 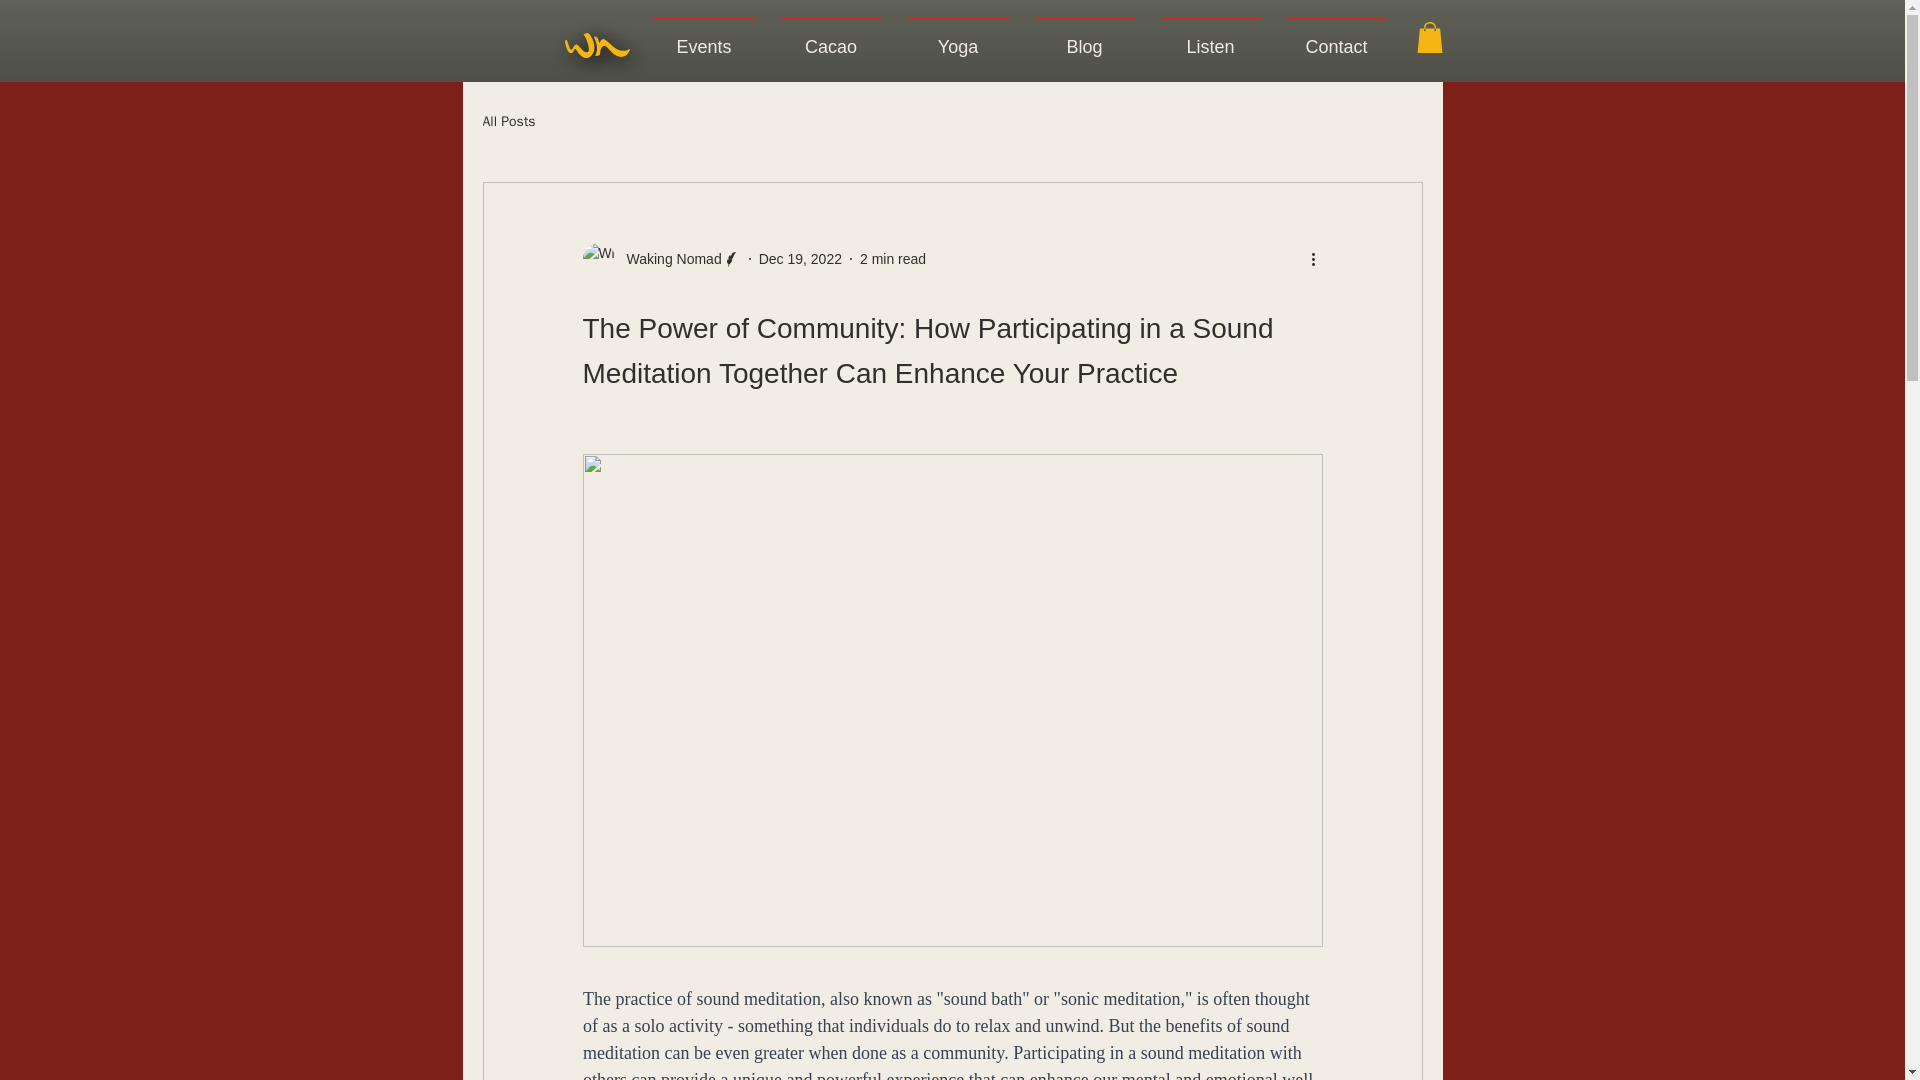 What do you see at coordinates (831, 38) in the screenshot?
I see `Cacao` at bounding box center [831, 38].